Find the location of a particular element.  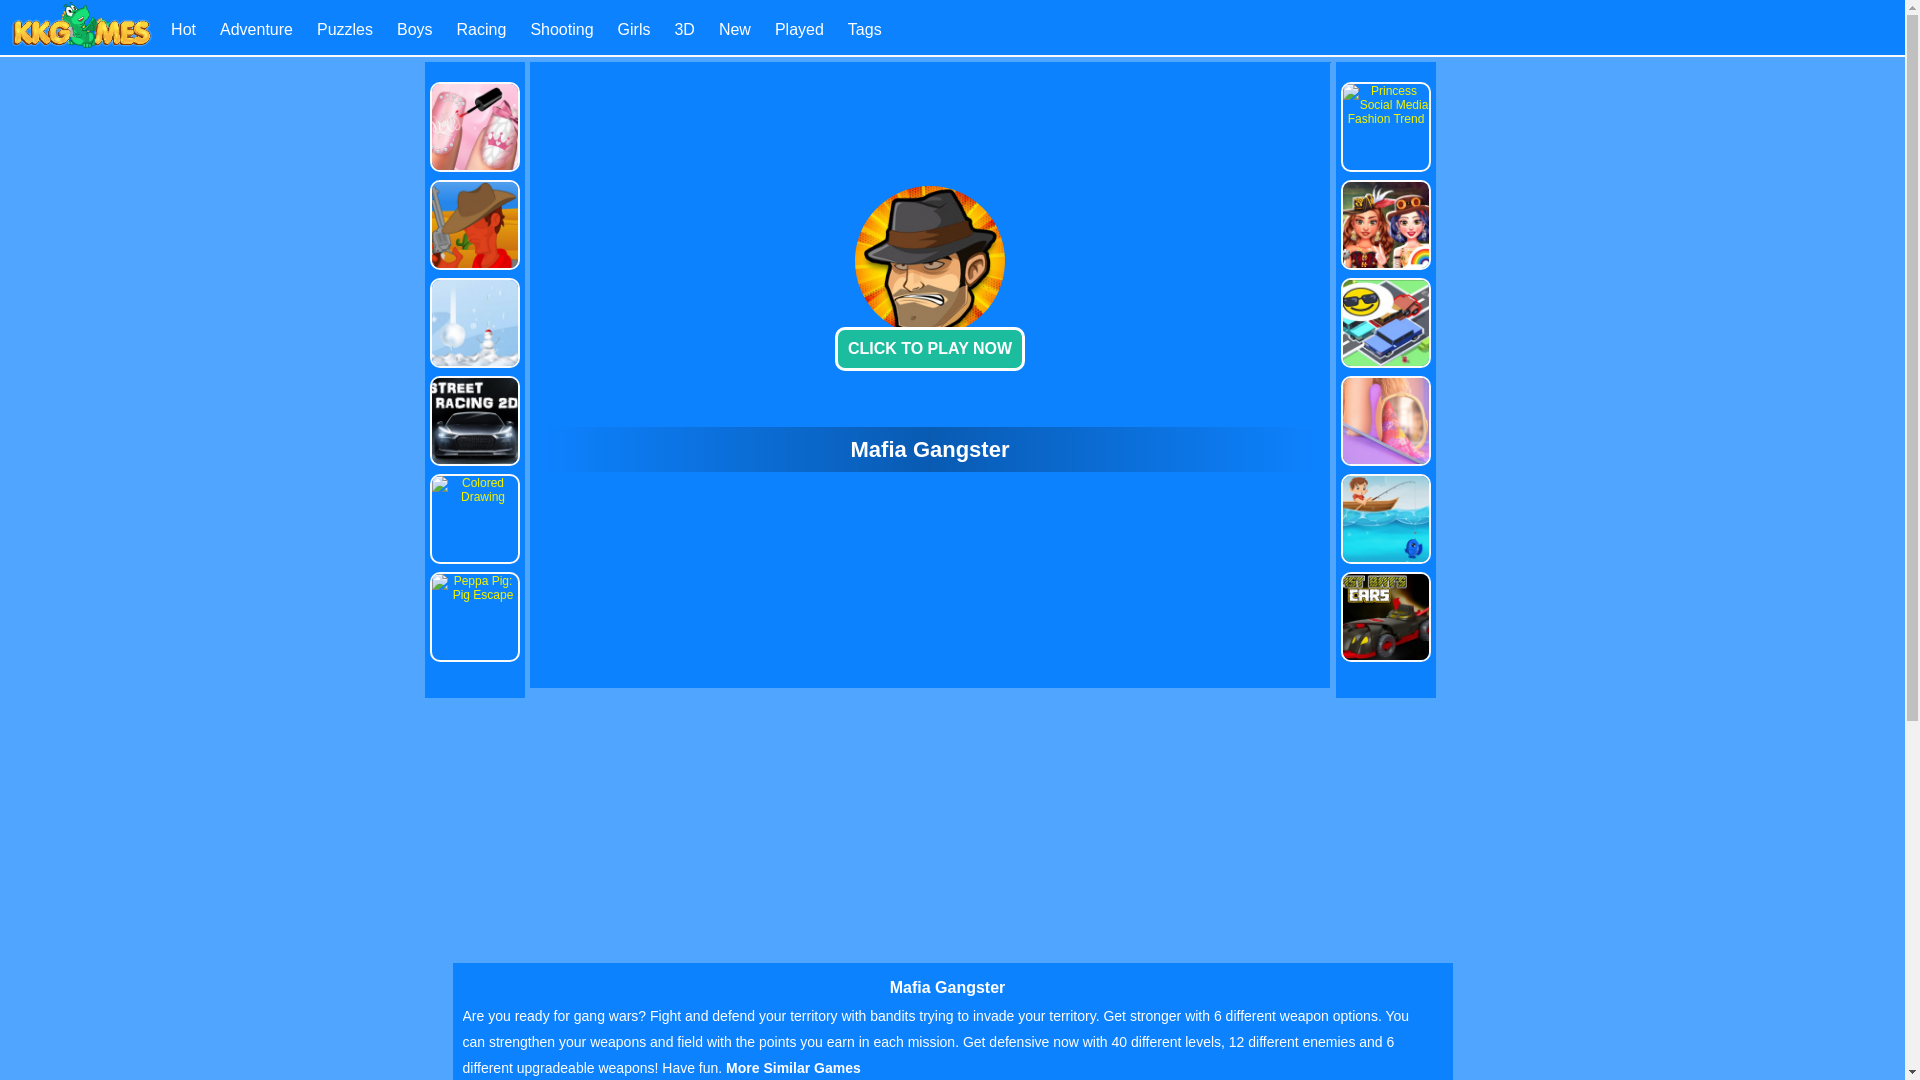

Shooting is located at coordinates (561, 28).